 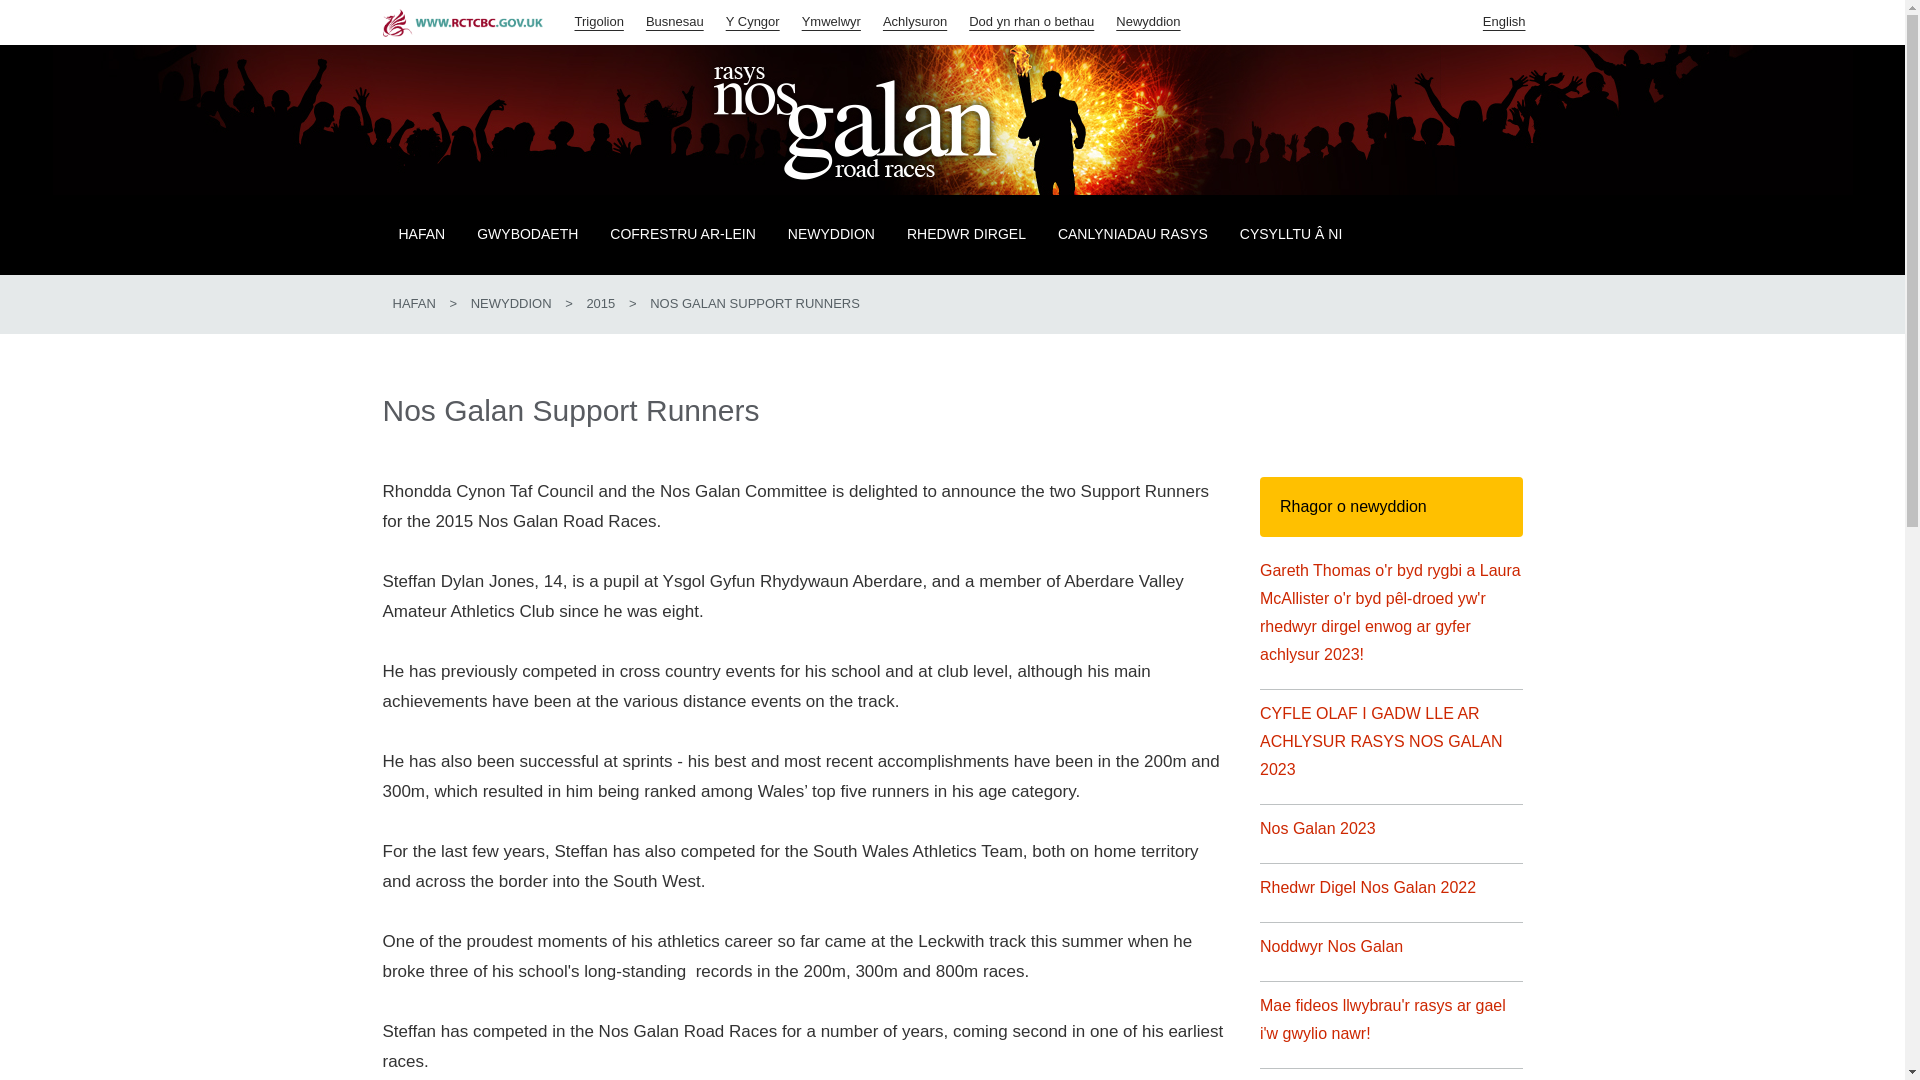 I want to click on NEWYDDION, so click(x=511, y=303).